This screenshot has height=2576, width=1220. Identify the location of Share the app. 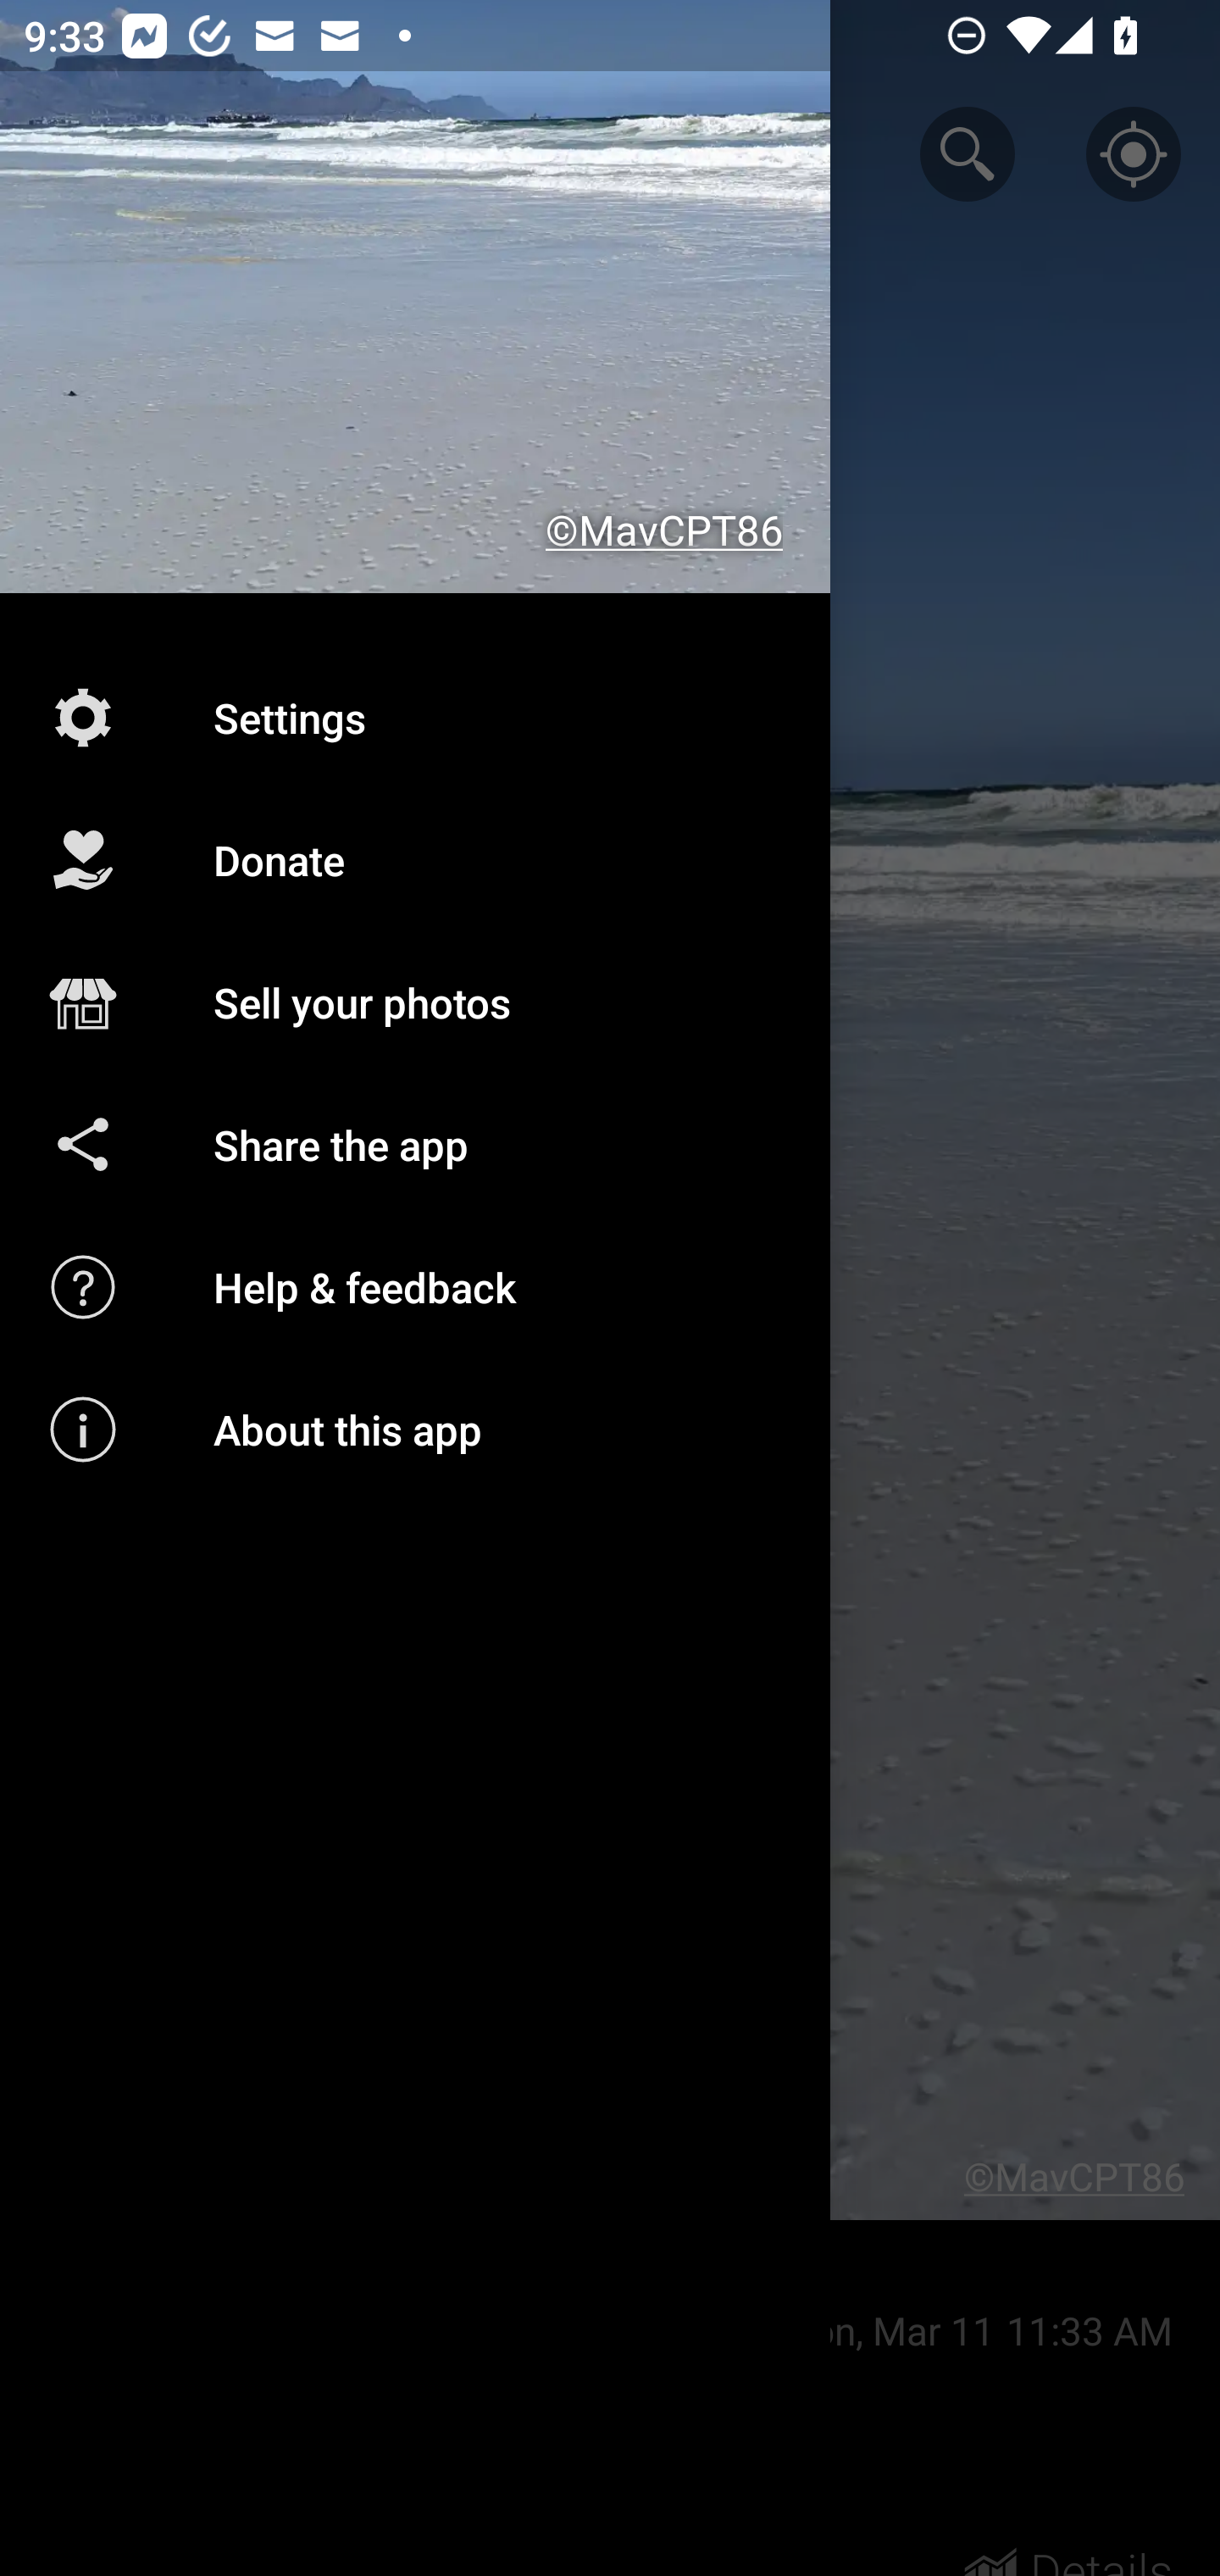
(415, 1144).